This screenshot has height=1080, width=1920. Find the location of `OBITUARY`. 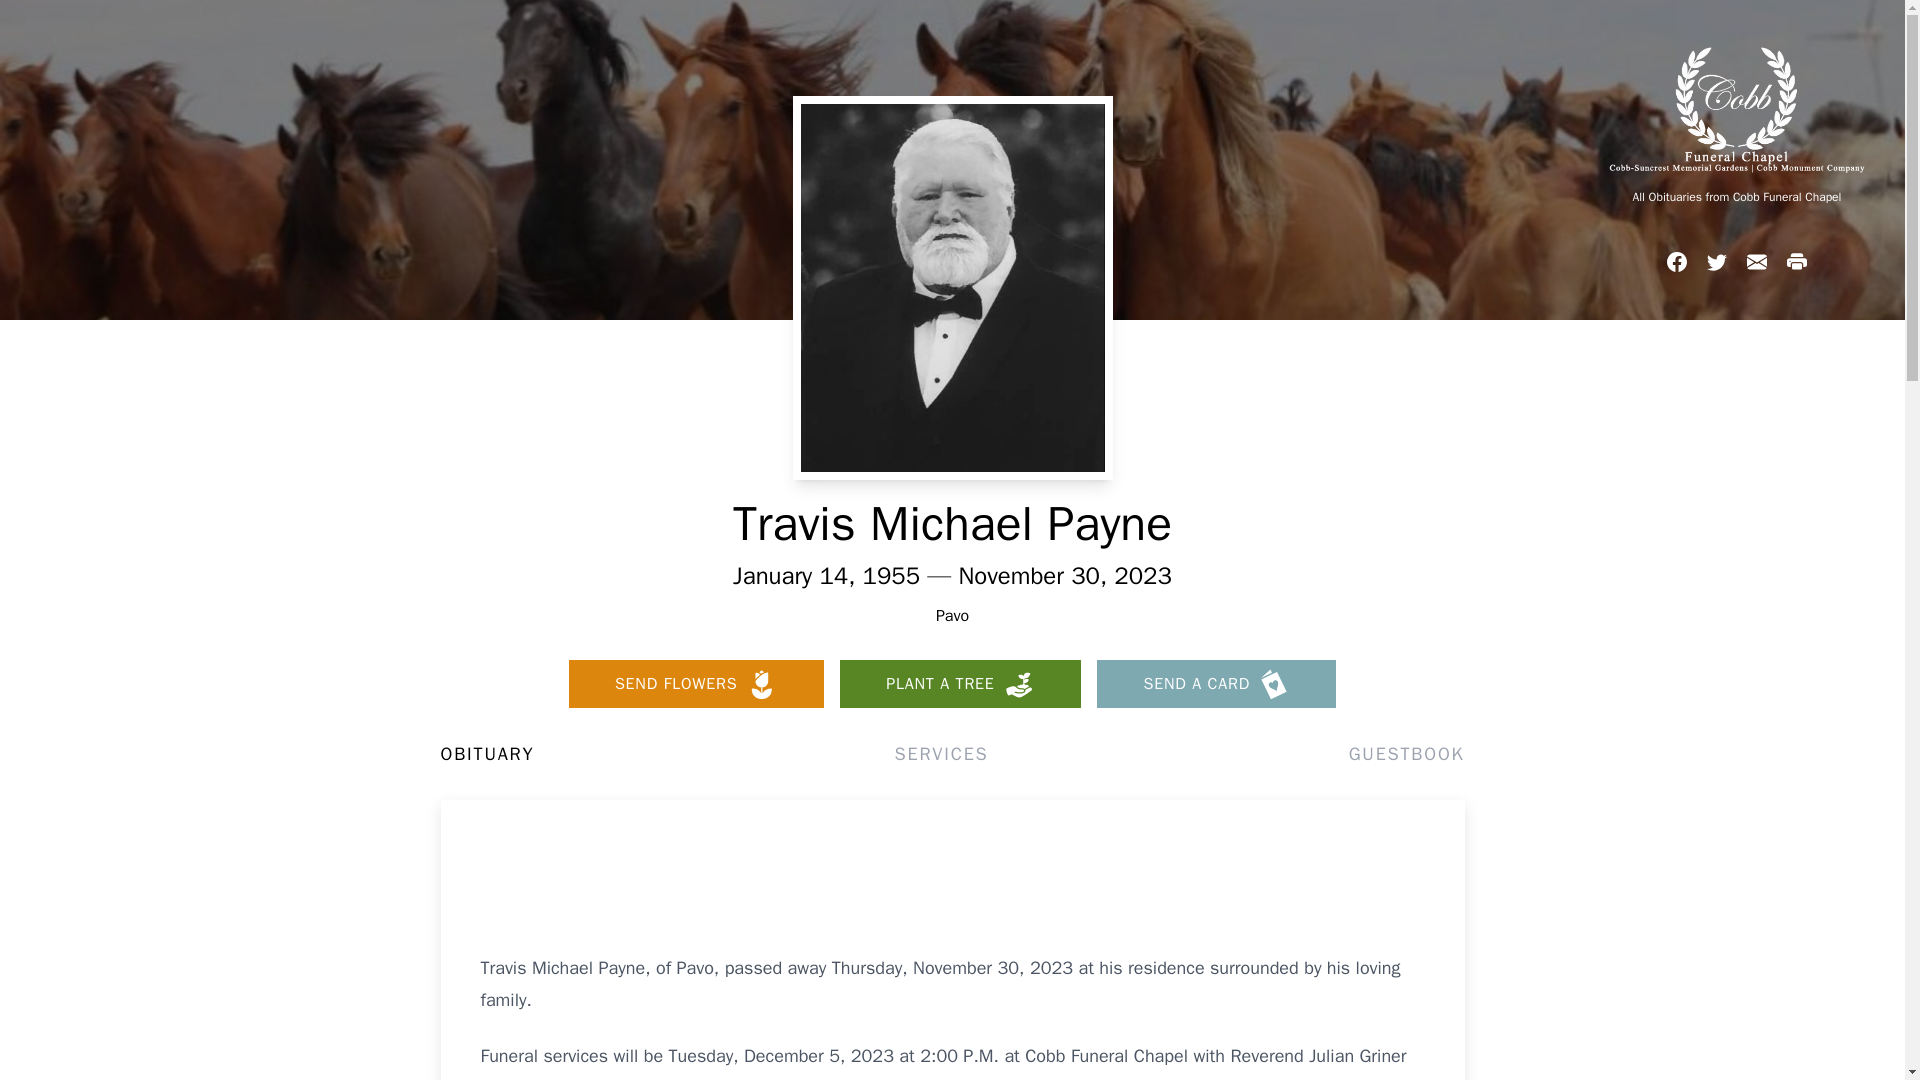

OBITUARY is located at coordinates (486, 753).